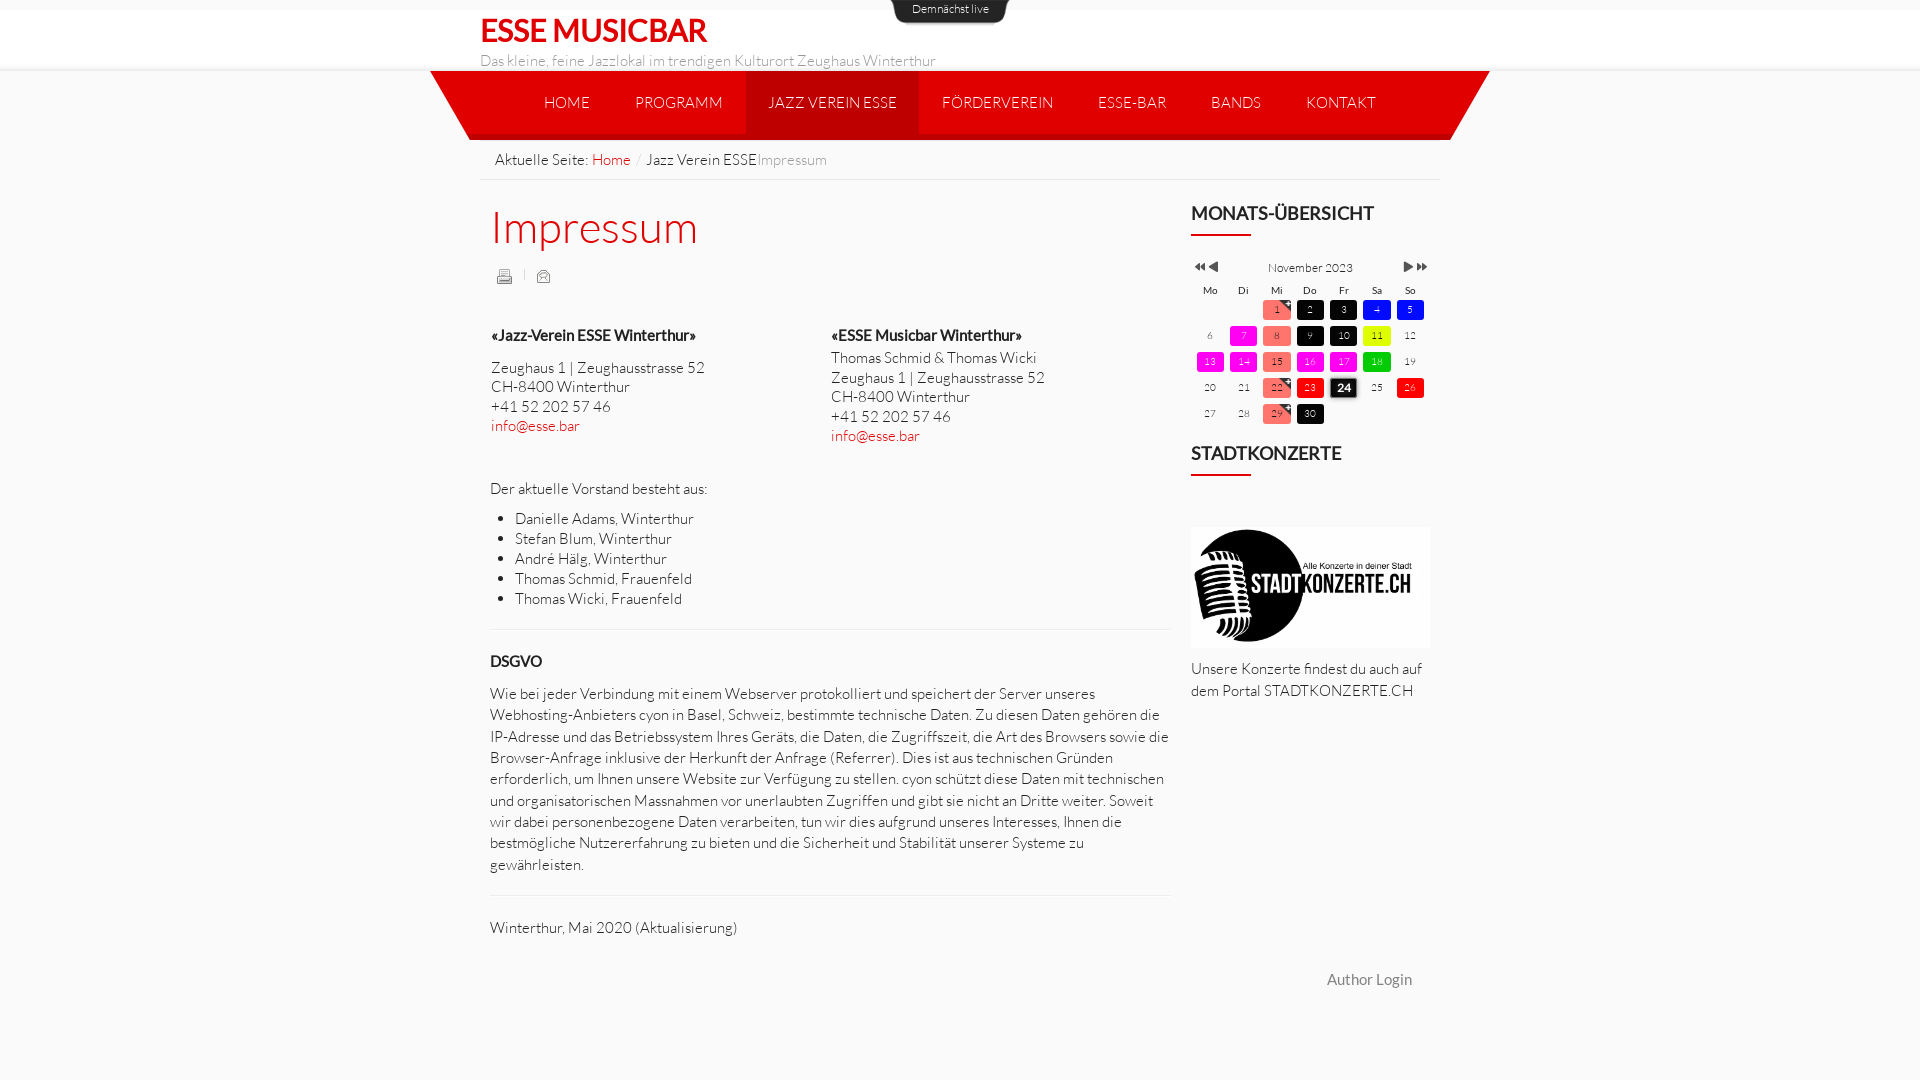 This screenshot has height=1080, width=1920. Describe the element at coordinates (1276, 336) in the screenshot. I see `8` at that location.